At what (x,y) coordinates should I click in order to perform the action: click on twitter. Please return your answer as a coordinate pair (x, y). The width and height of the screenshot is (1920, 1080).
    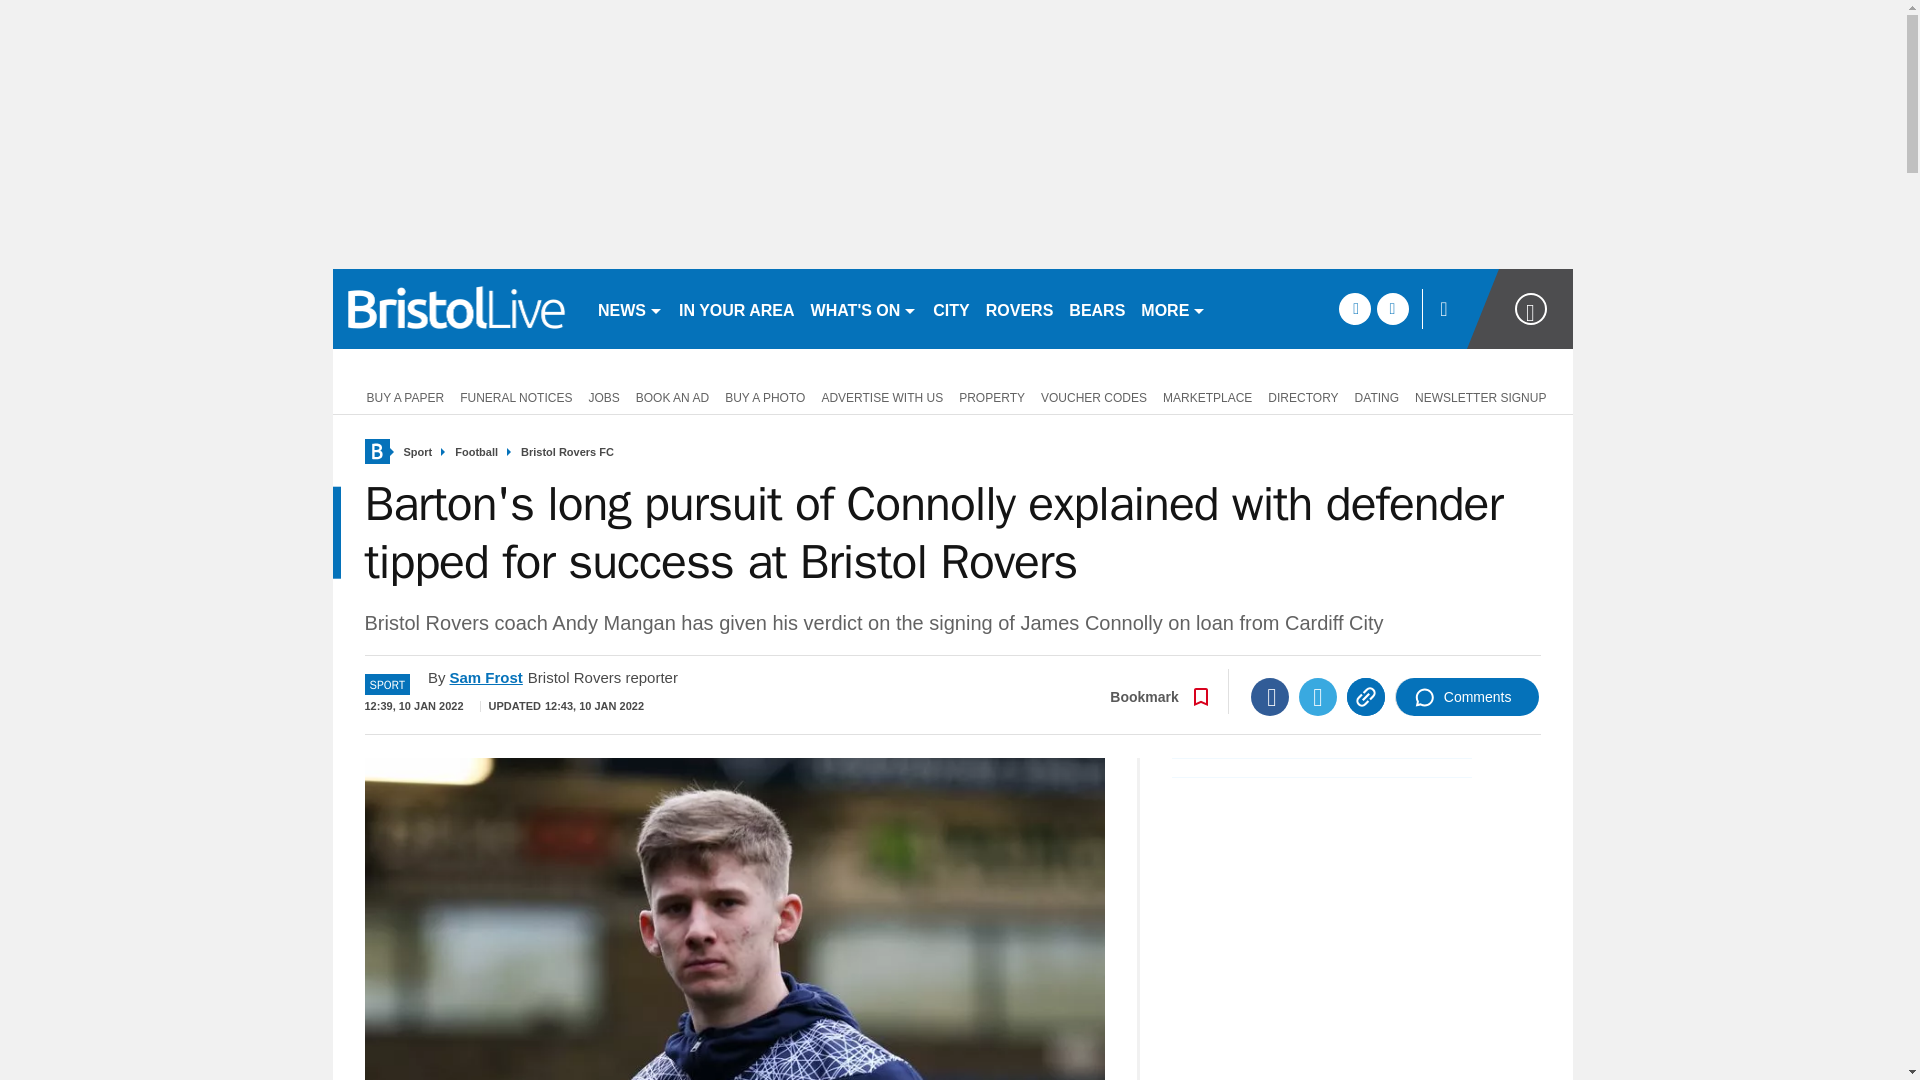
    Looking at the image, I should click on (1392, 308).